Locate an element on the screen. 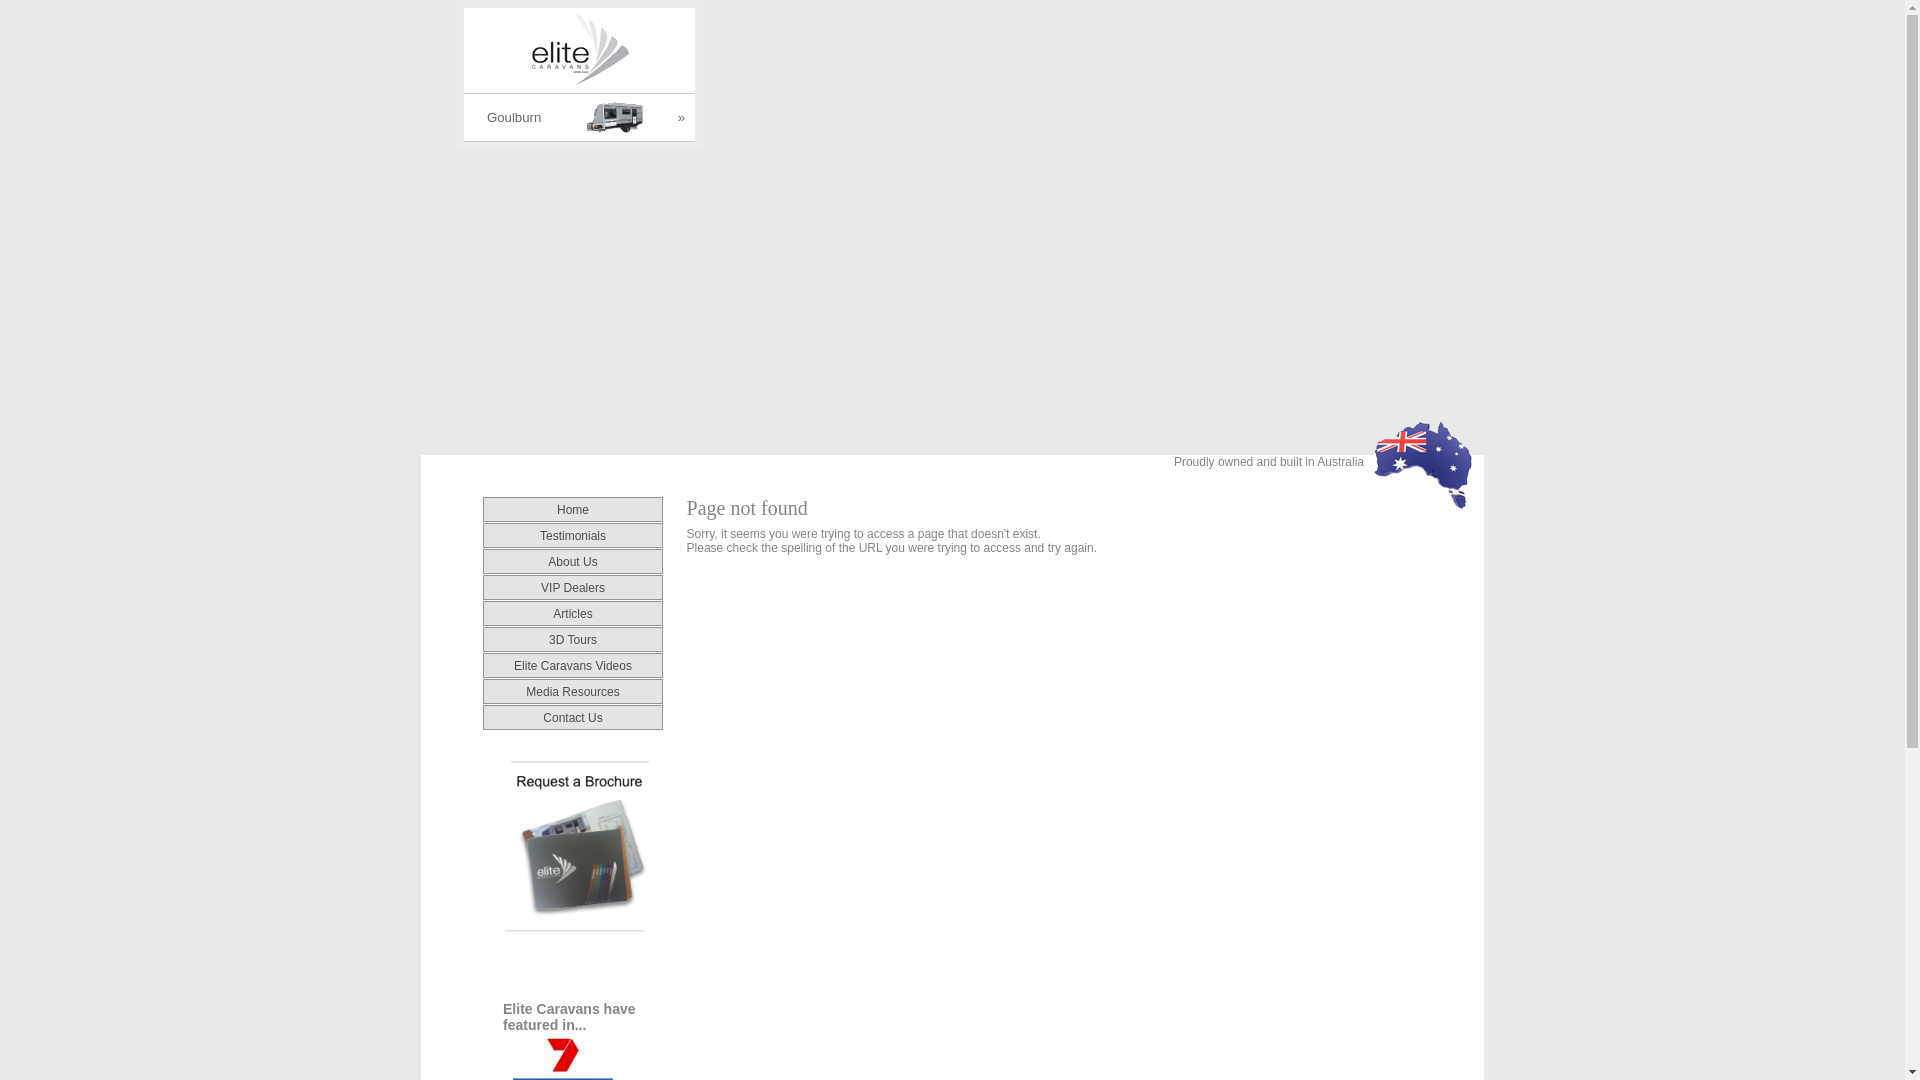 The width and height of the screenshot is (1920, 1080). Media Resources is located at coordinates (572, 691).